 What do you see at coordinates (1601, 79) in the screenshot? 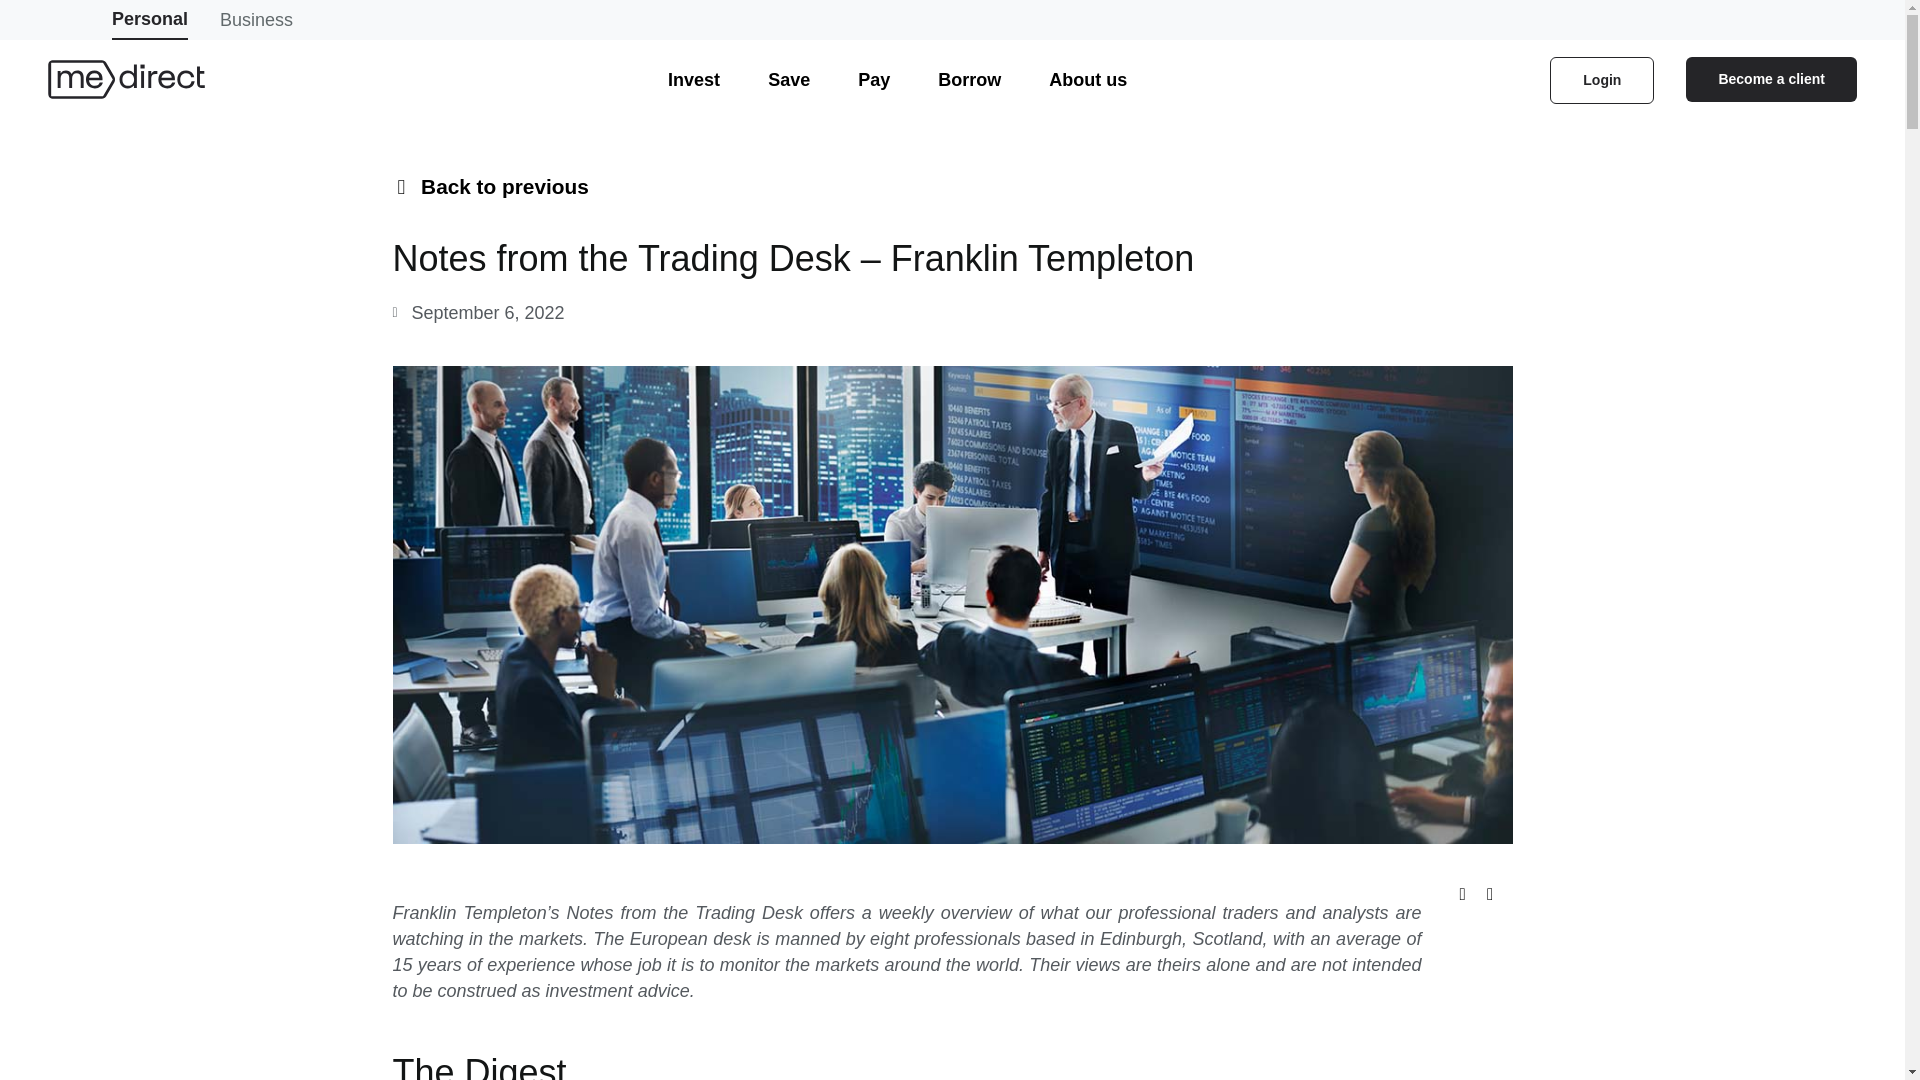
I see `Login` at bounding box center [1601, 79].